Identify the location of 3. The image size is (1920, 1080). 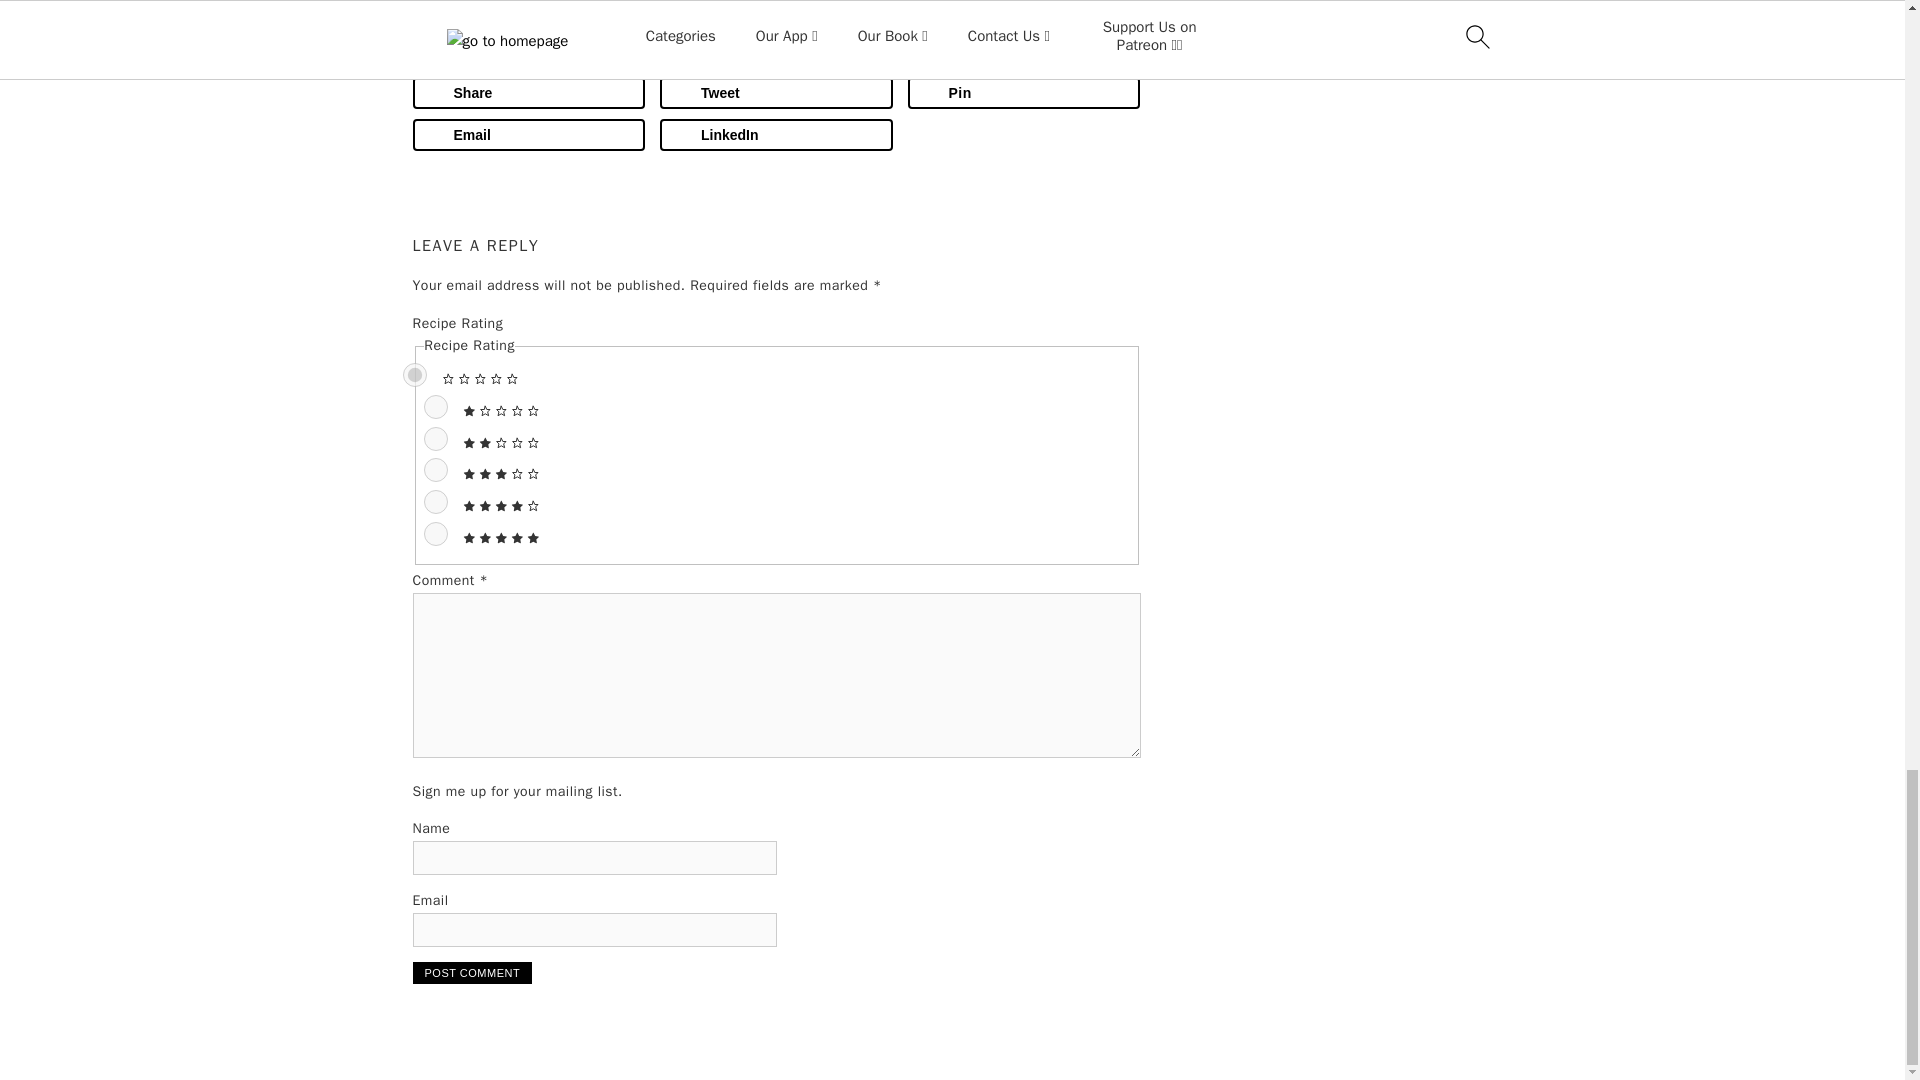
(436, 469).